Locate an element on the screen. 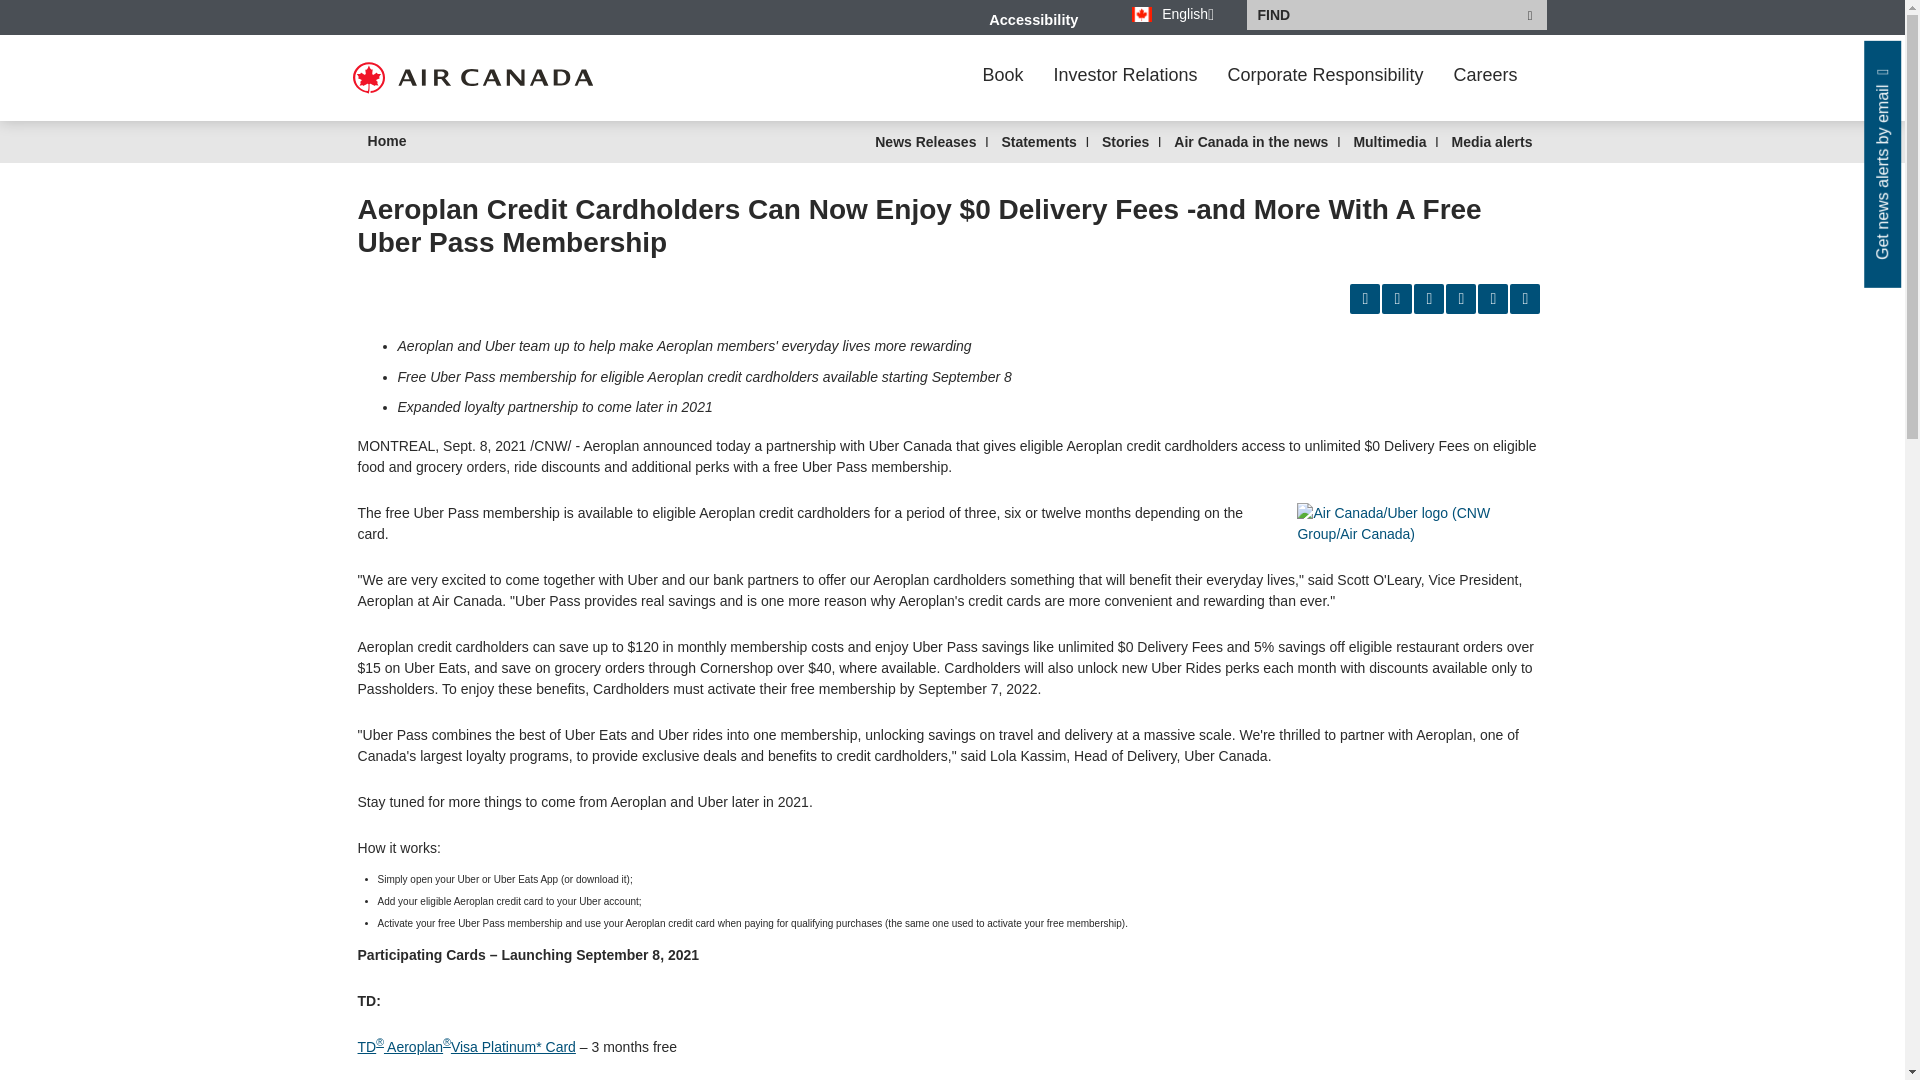  Click here to download PDF. is located at coordinates (1524, 299).